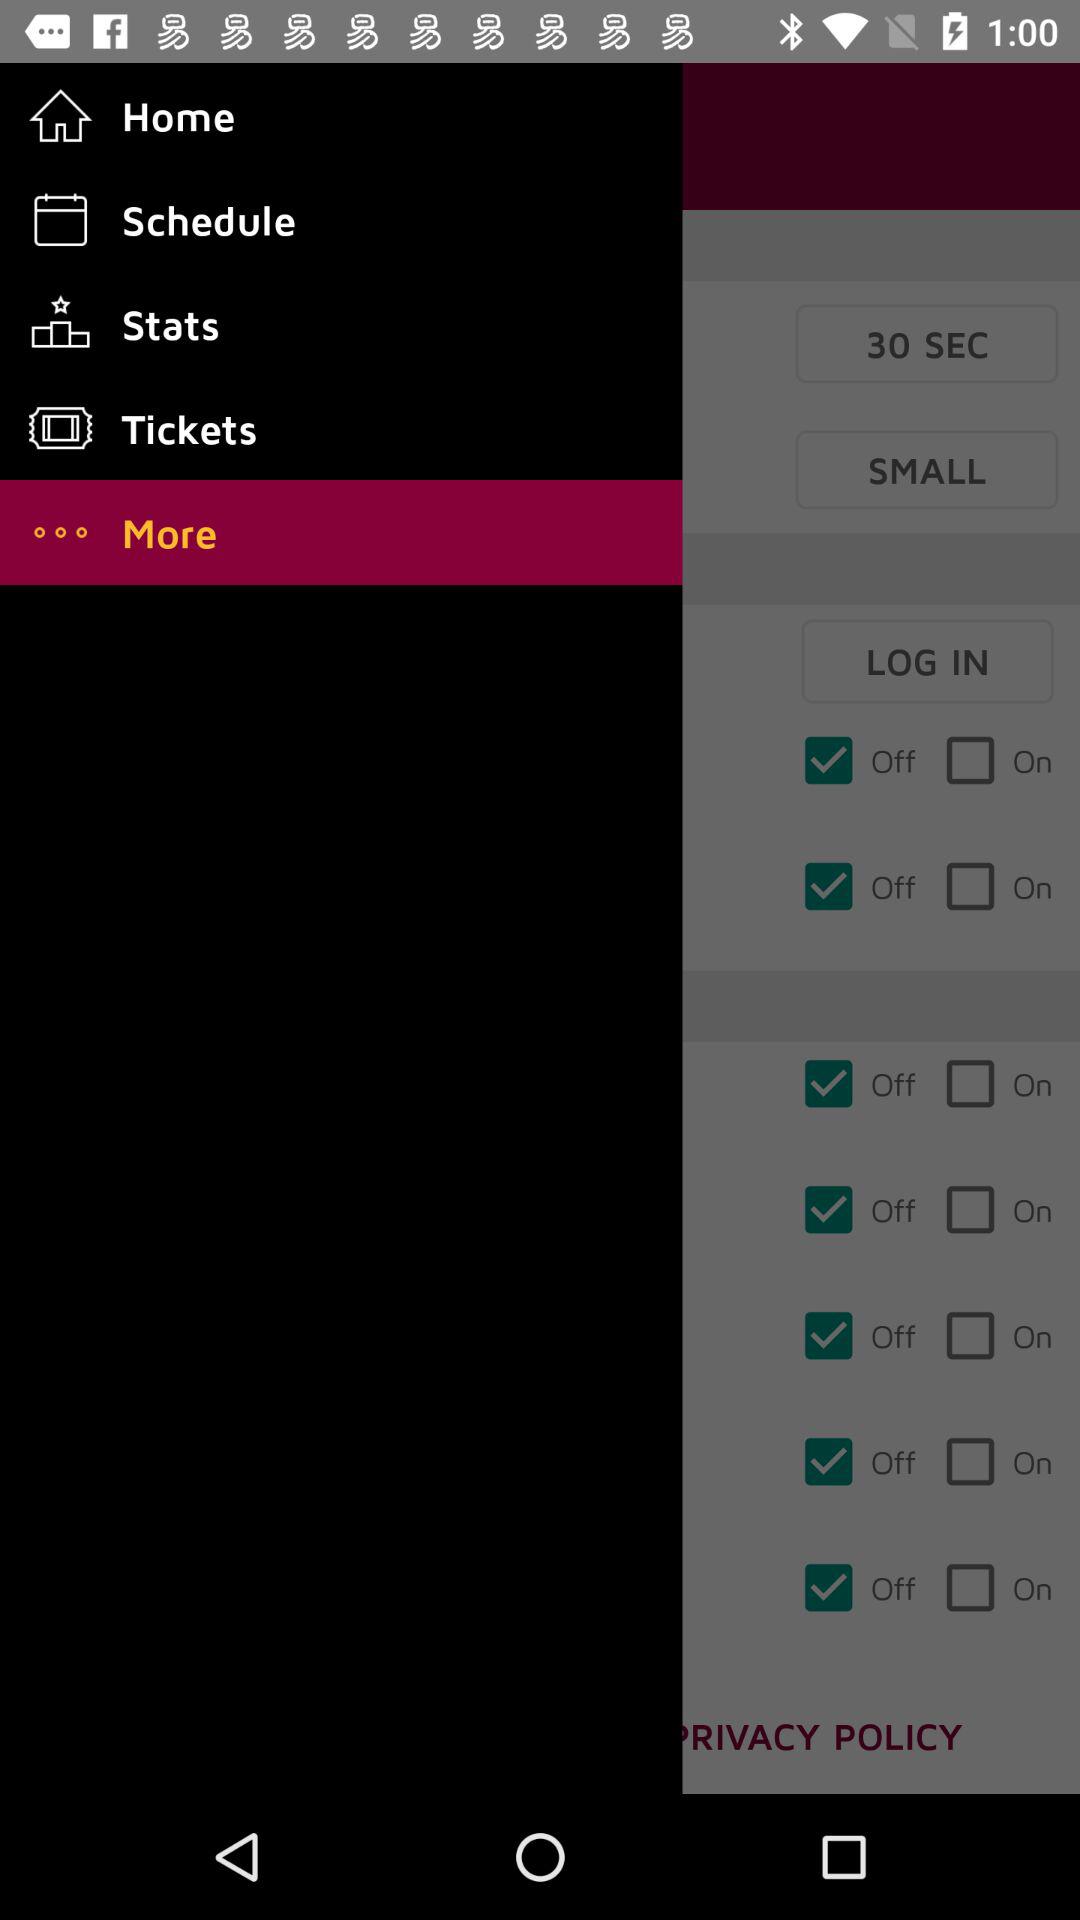 The width and height of the screenshot is (1080, 1920). What do you see at coordinates (998, 760) in the screenshot?
I see `select on which is below log in on the page` at bounding box center [998, 760].